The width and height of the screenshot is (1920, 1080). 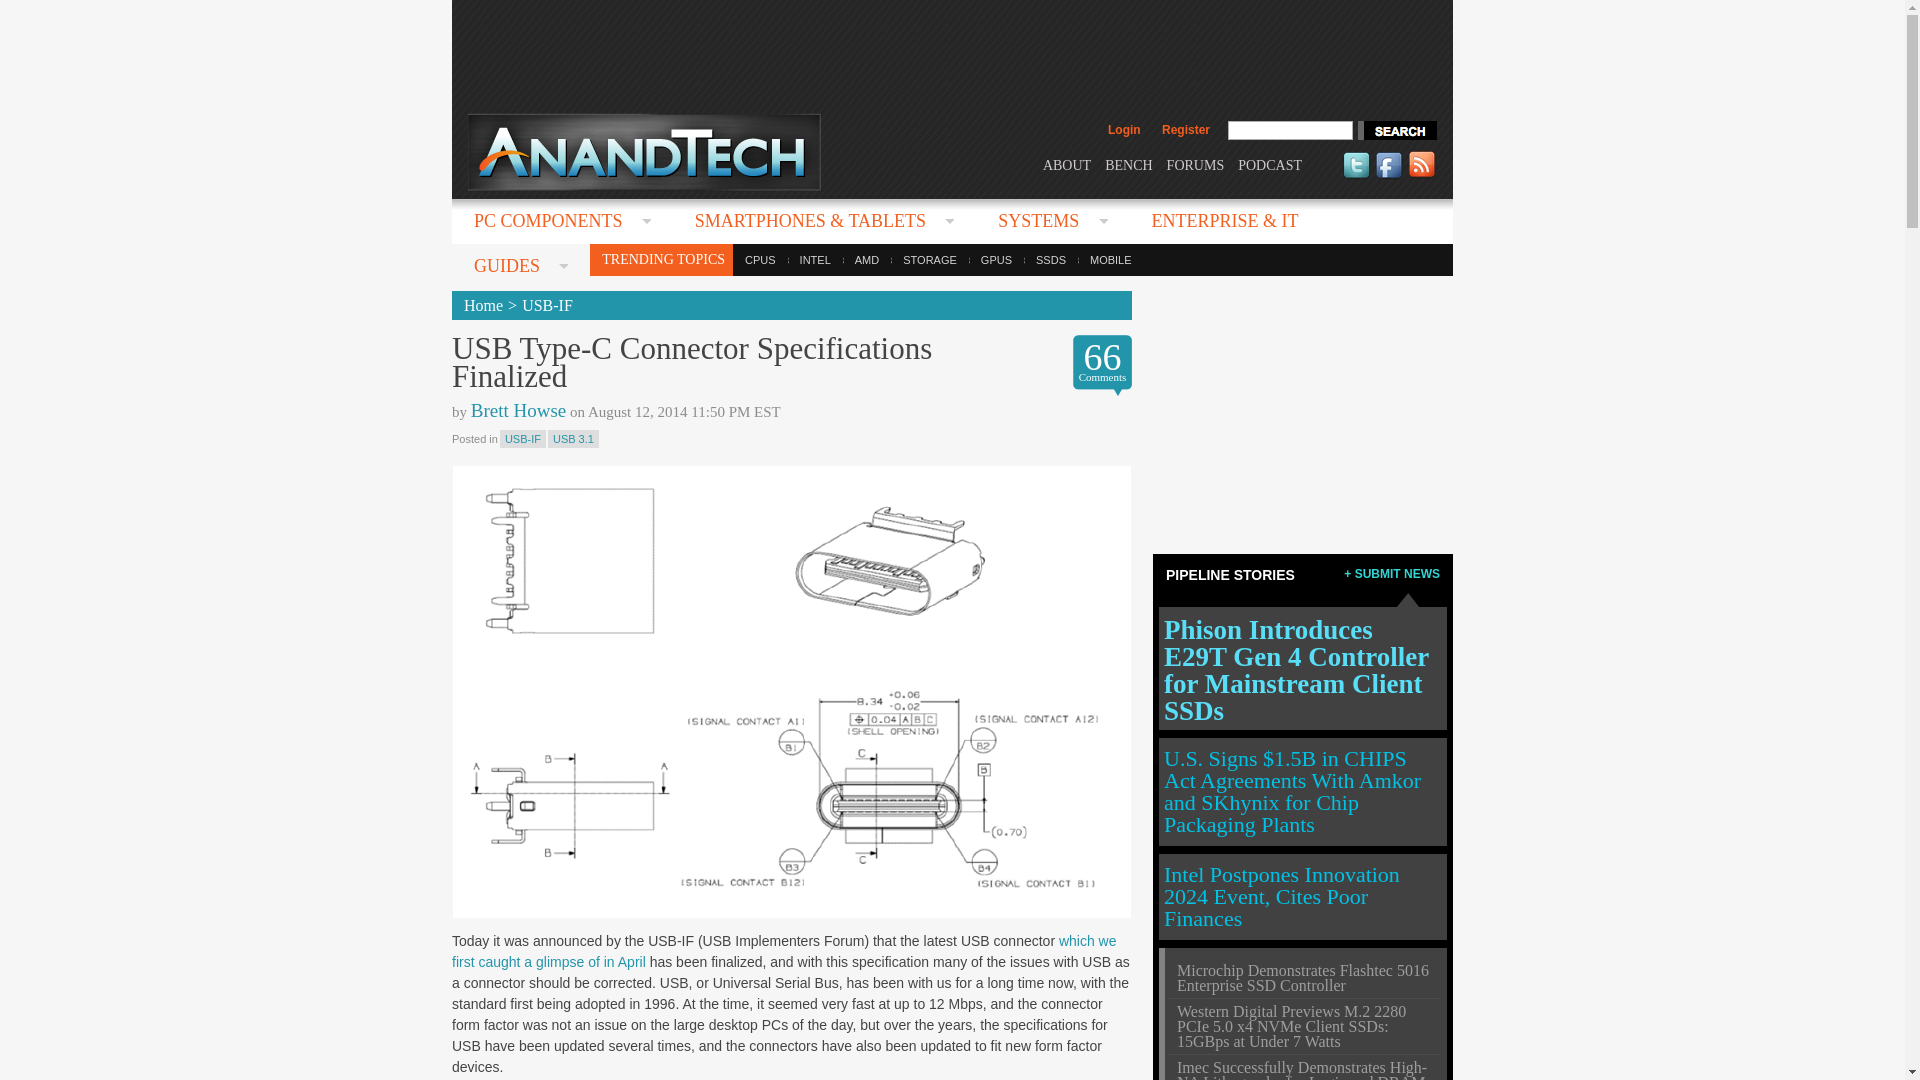 I want to click on ABOUT, so click(x=1066, y=164).